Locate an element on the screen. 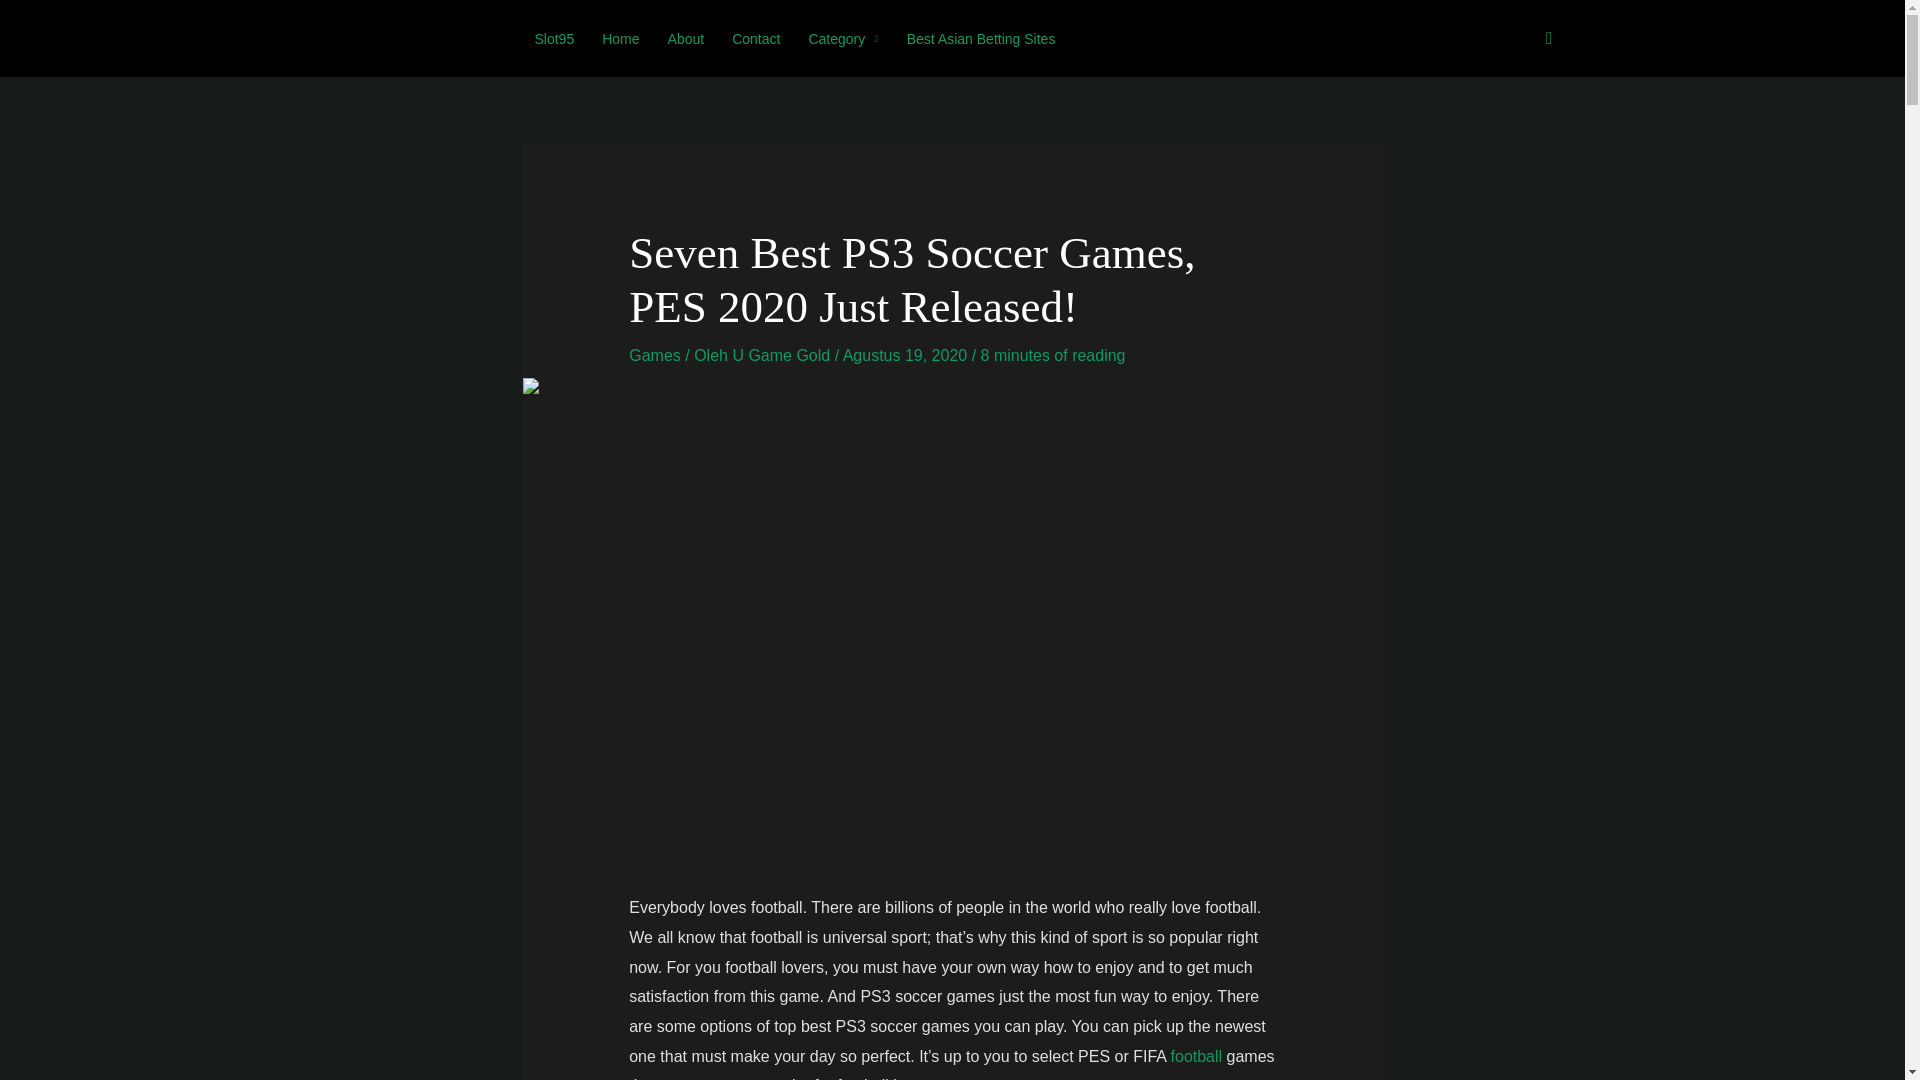  Games is located at coordinates (655, 354).